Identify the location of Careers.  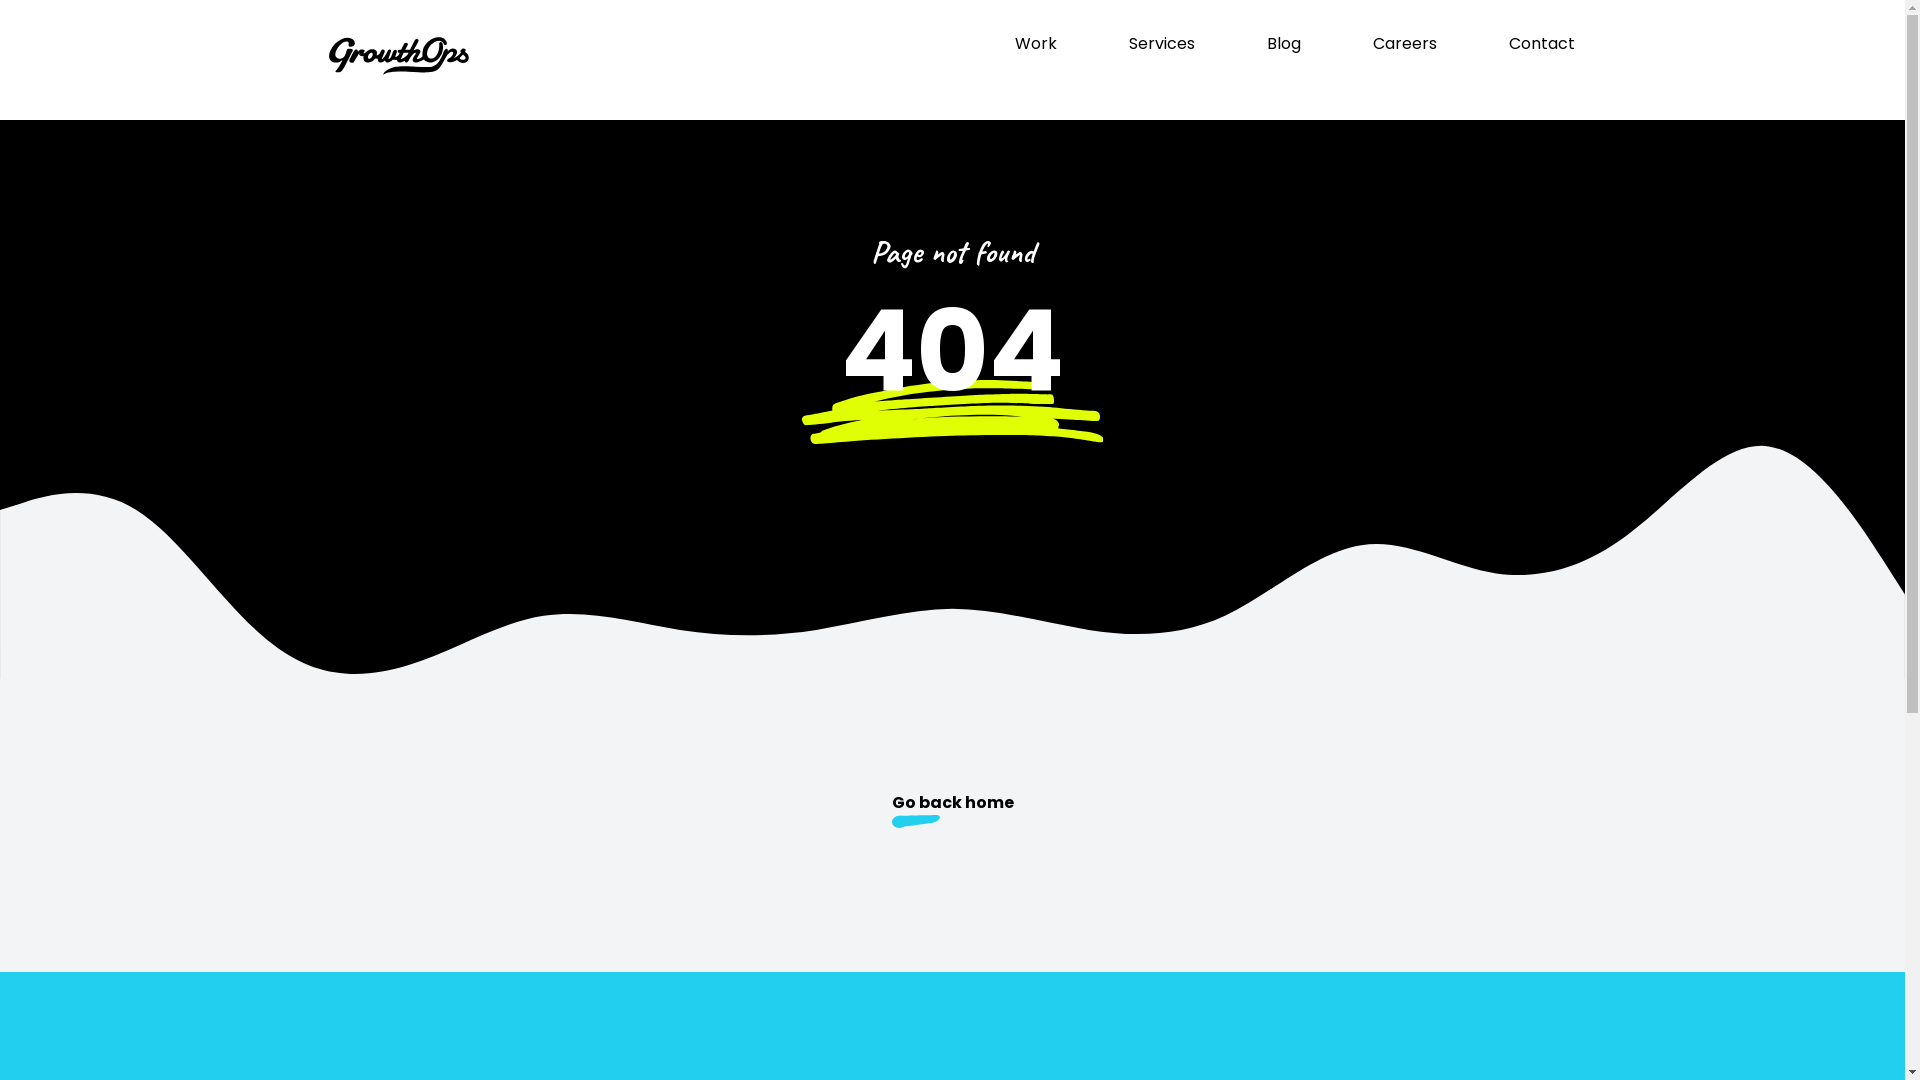
(1404, 44).